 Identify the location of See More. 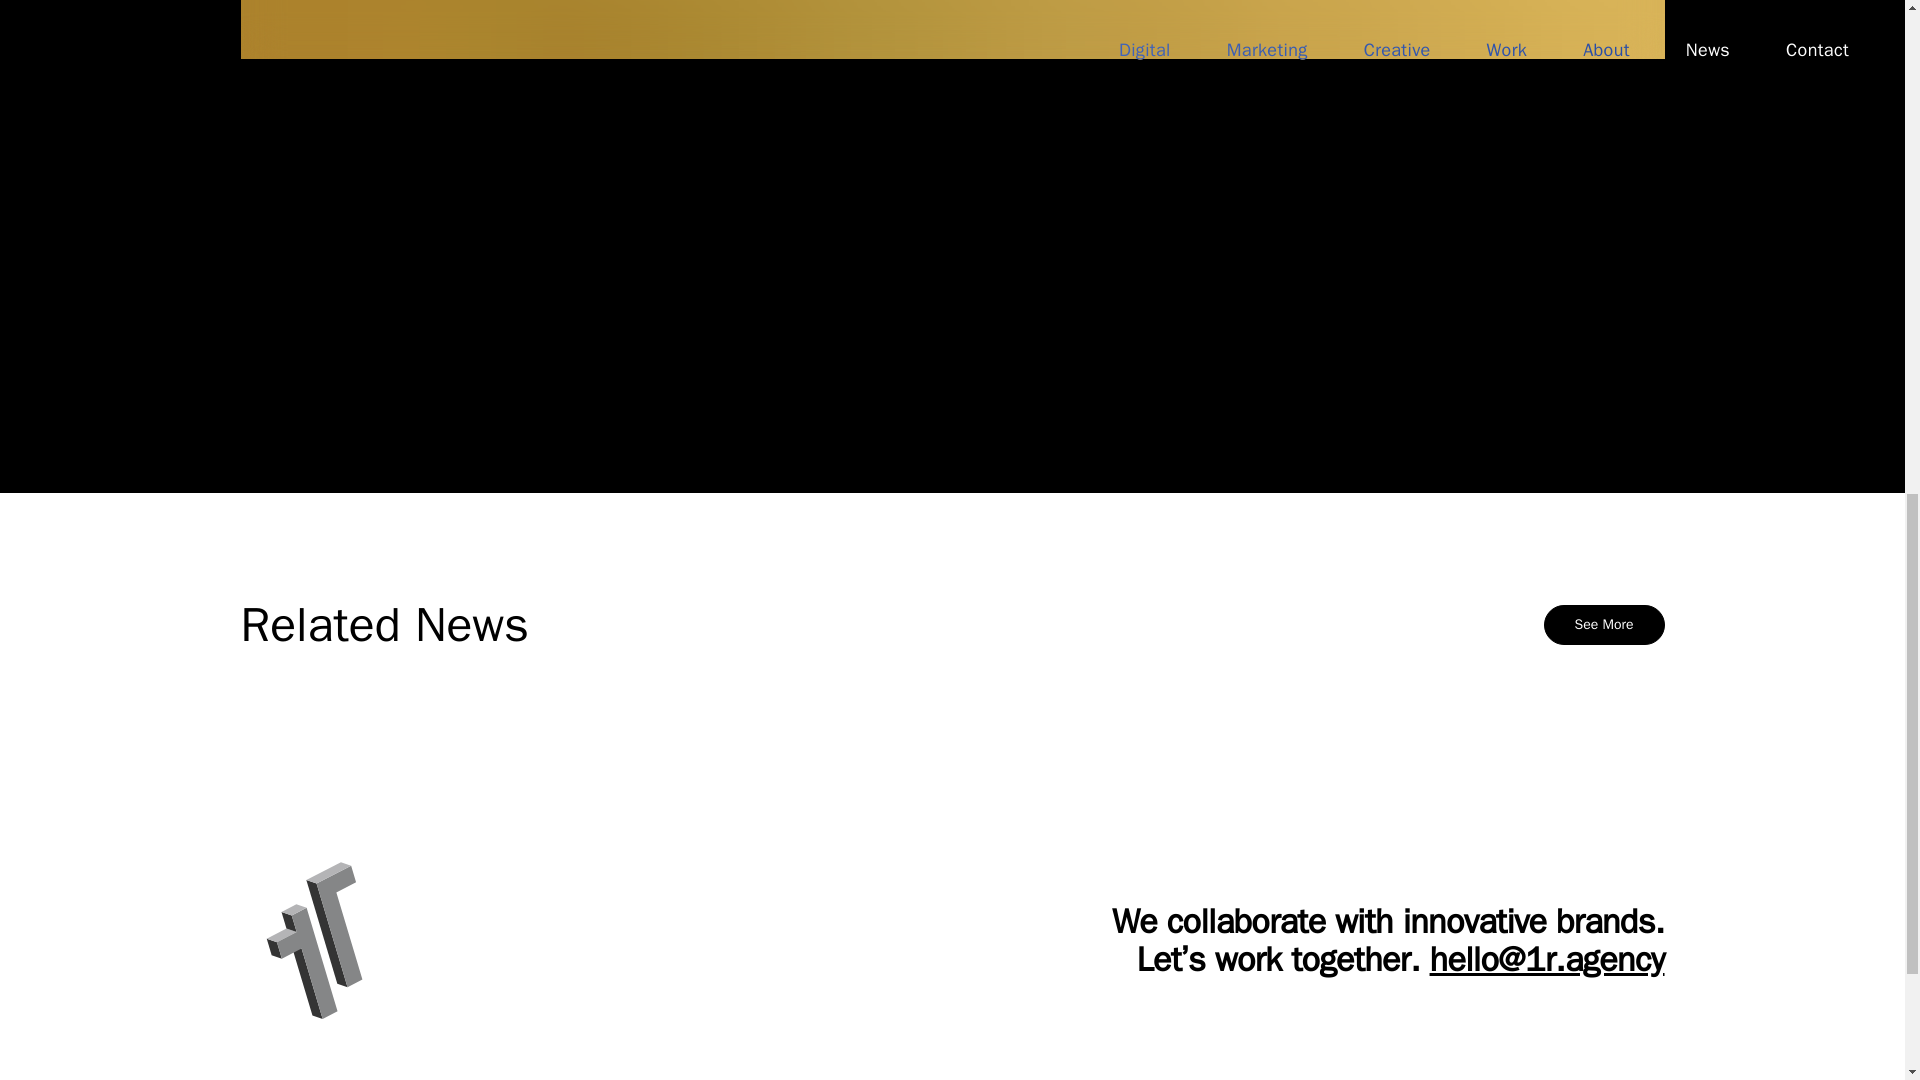
(1604, 624).